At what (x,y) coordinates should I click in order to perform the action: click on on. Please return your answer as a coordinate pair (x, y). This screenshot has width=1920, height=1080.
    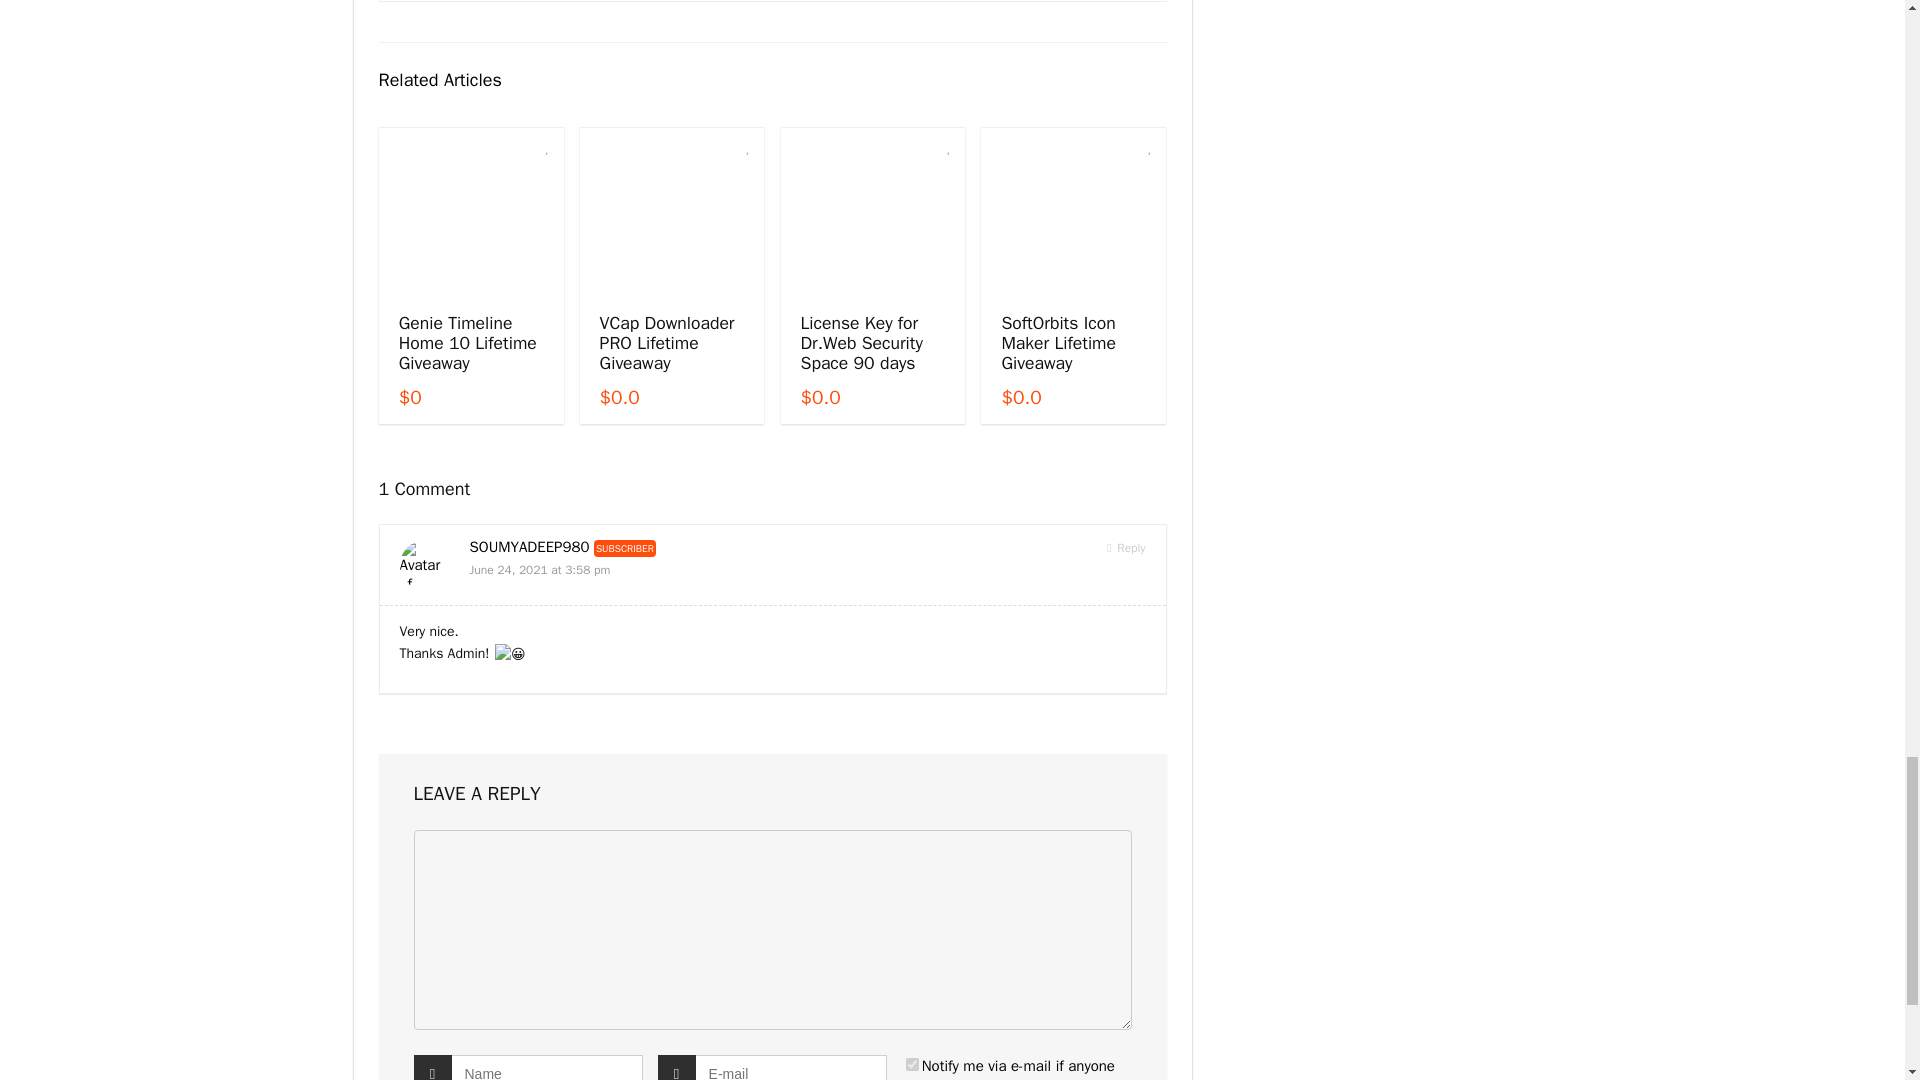
    Looking at the image, I should click on (912, 1064).